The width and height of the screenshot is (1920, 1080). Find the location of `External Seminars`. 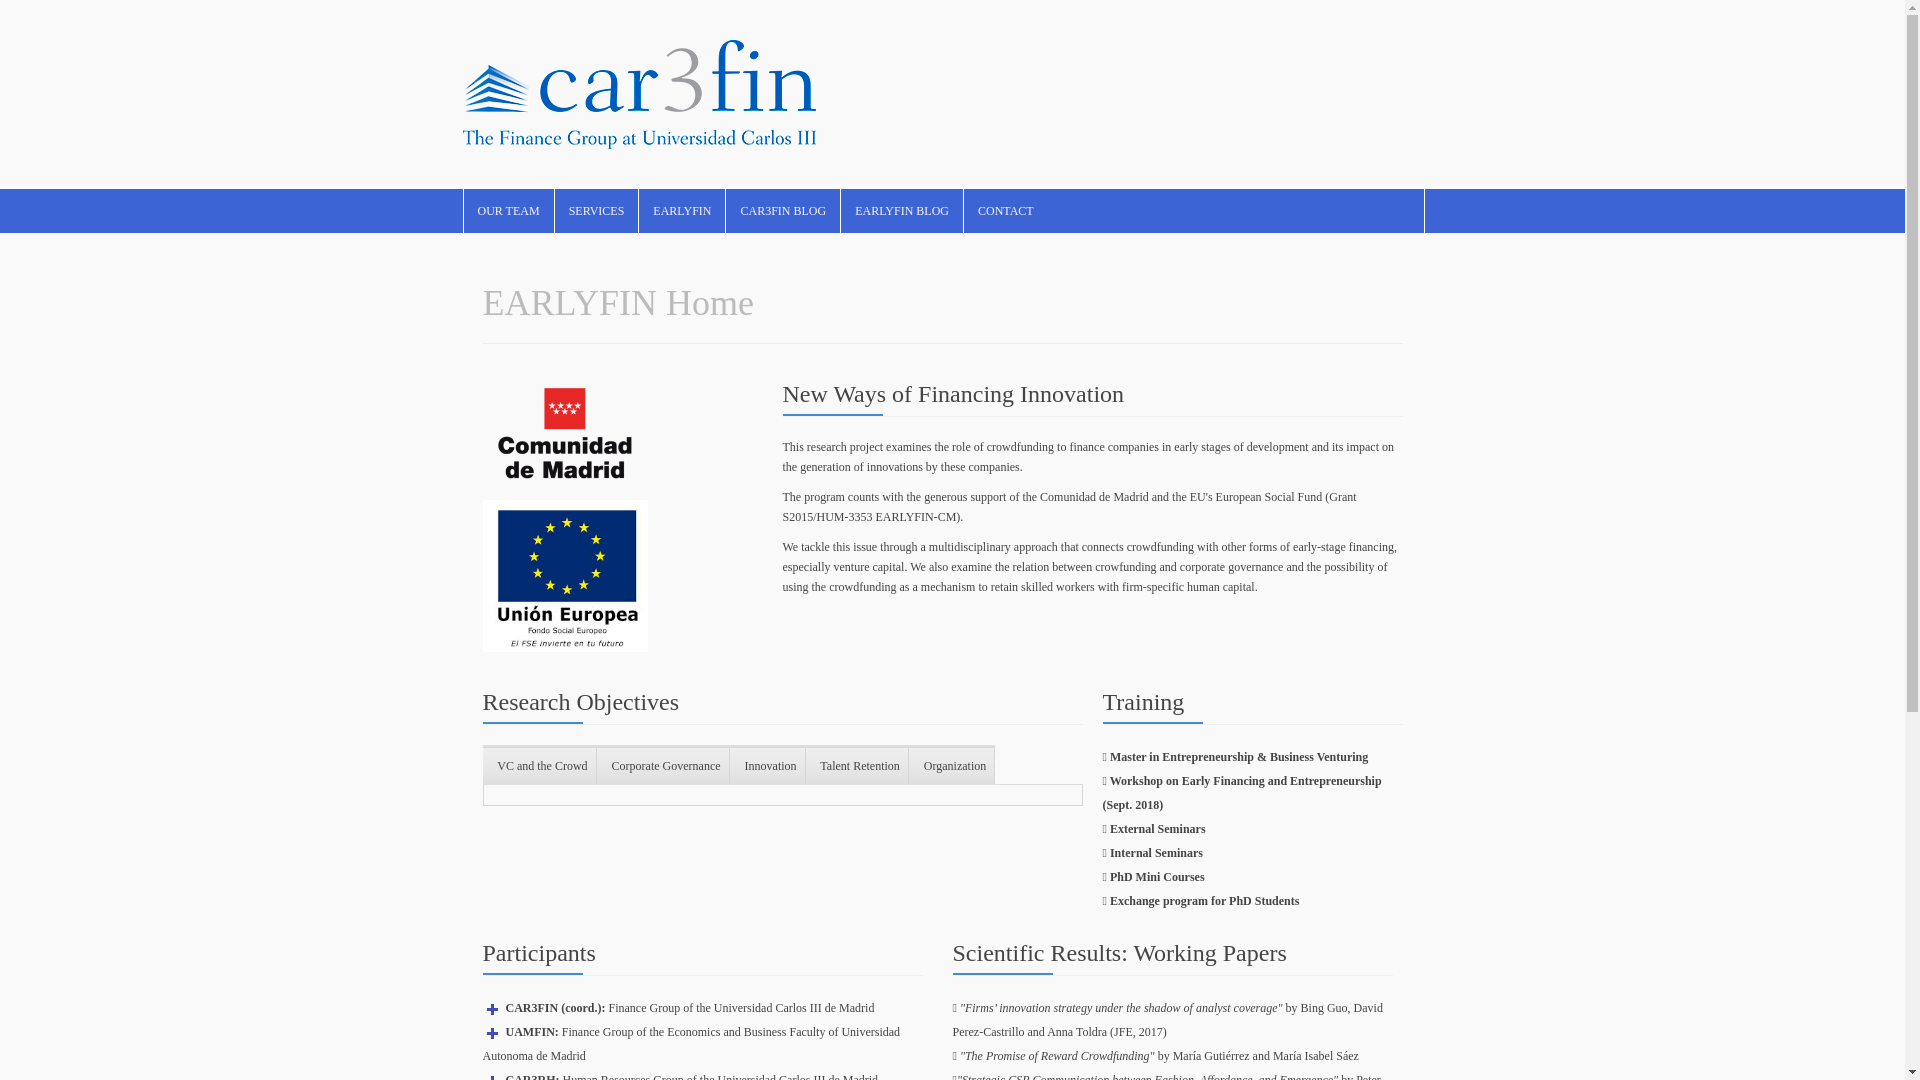

External Seminars is located at coordinates (1157, 828).